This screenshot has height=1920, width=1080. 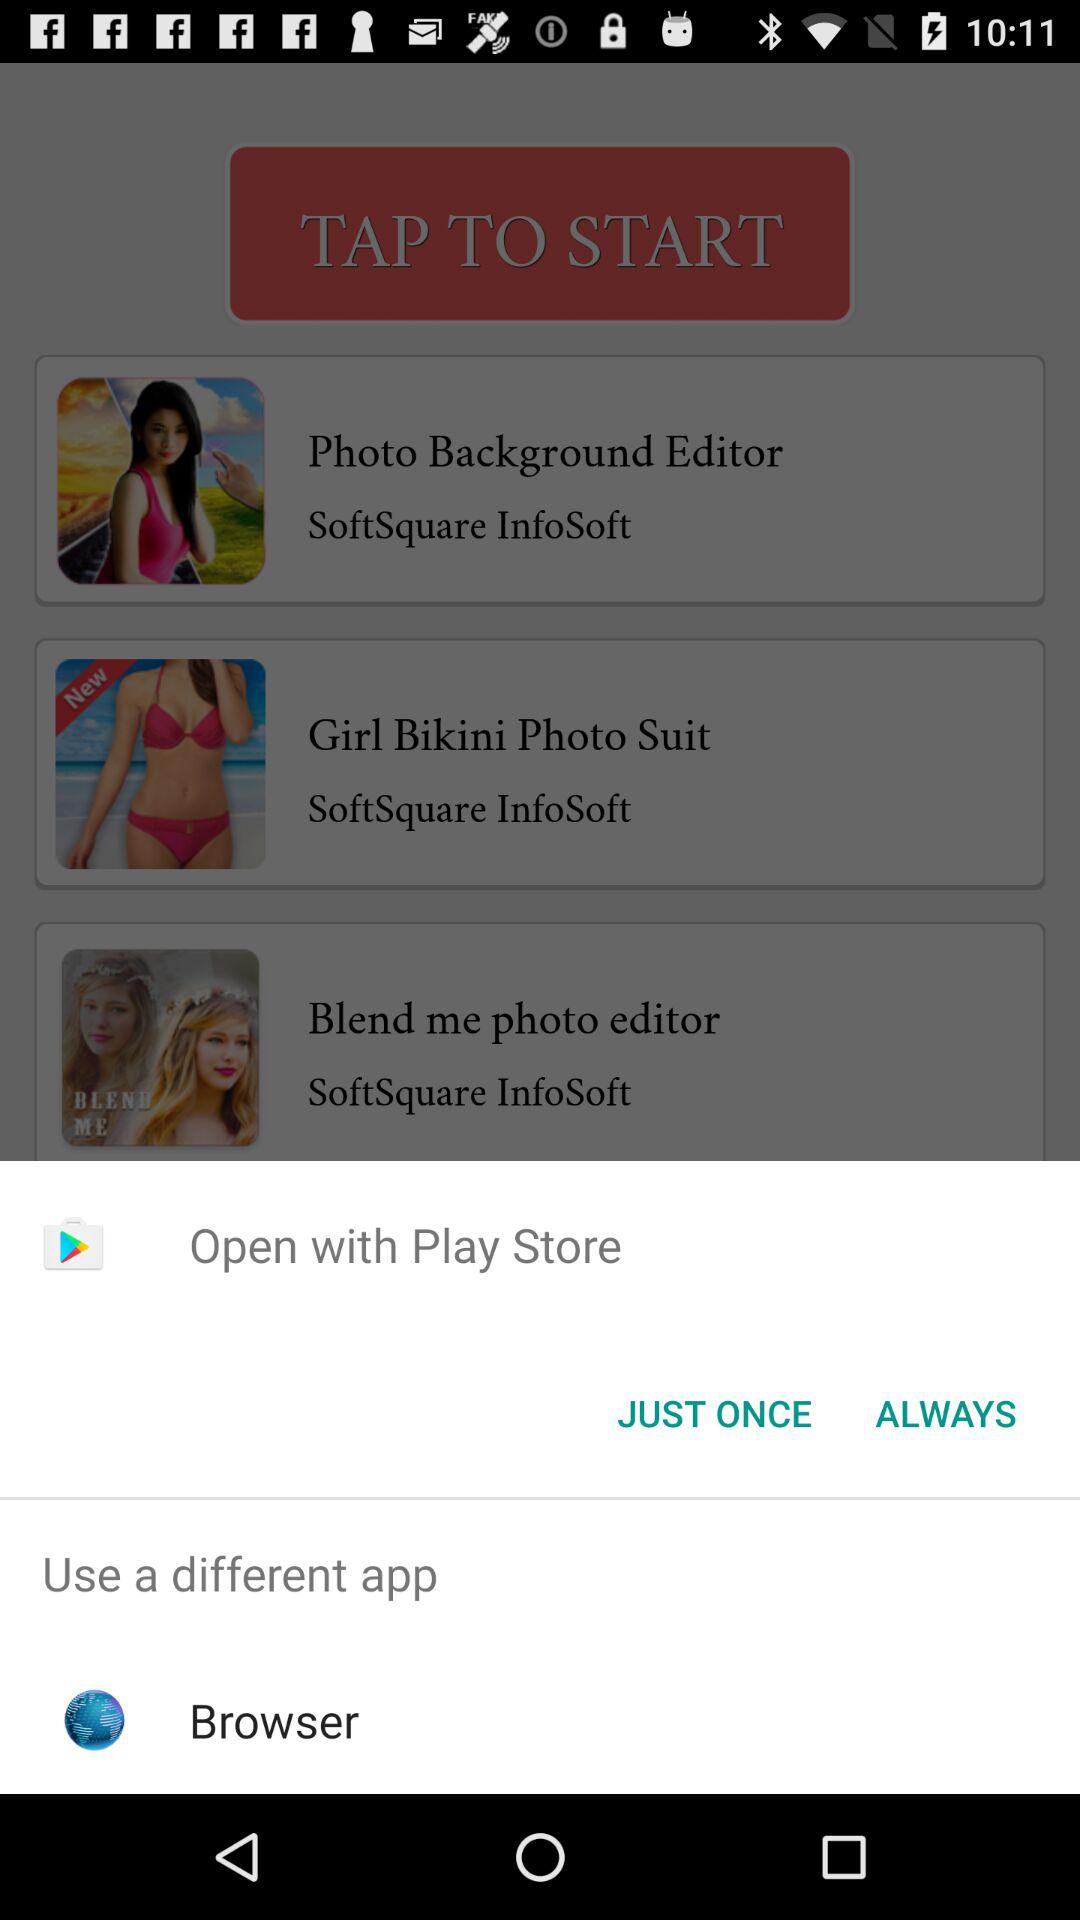 I want to click on open the always icon, so click(x=946, y=1413).